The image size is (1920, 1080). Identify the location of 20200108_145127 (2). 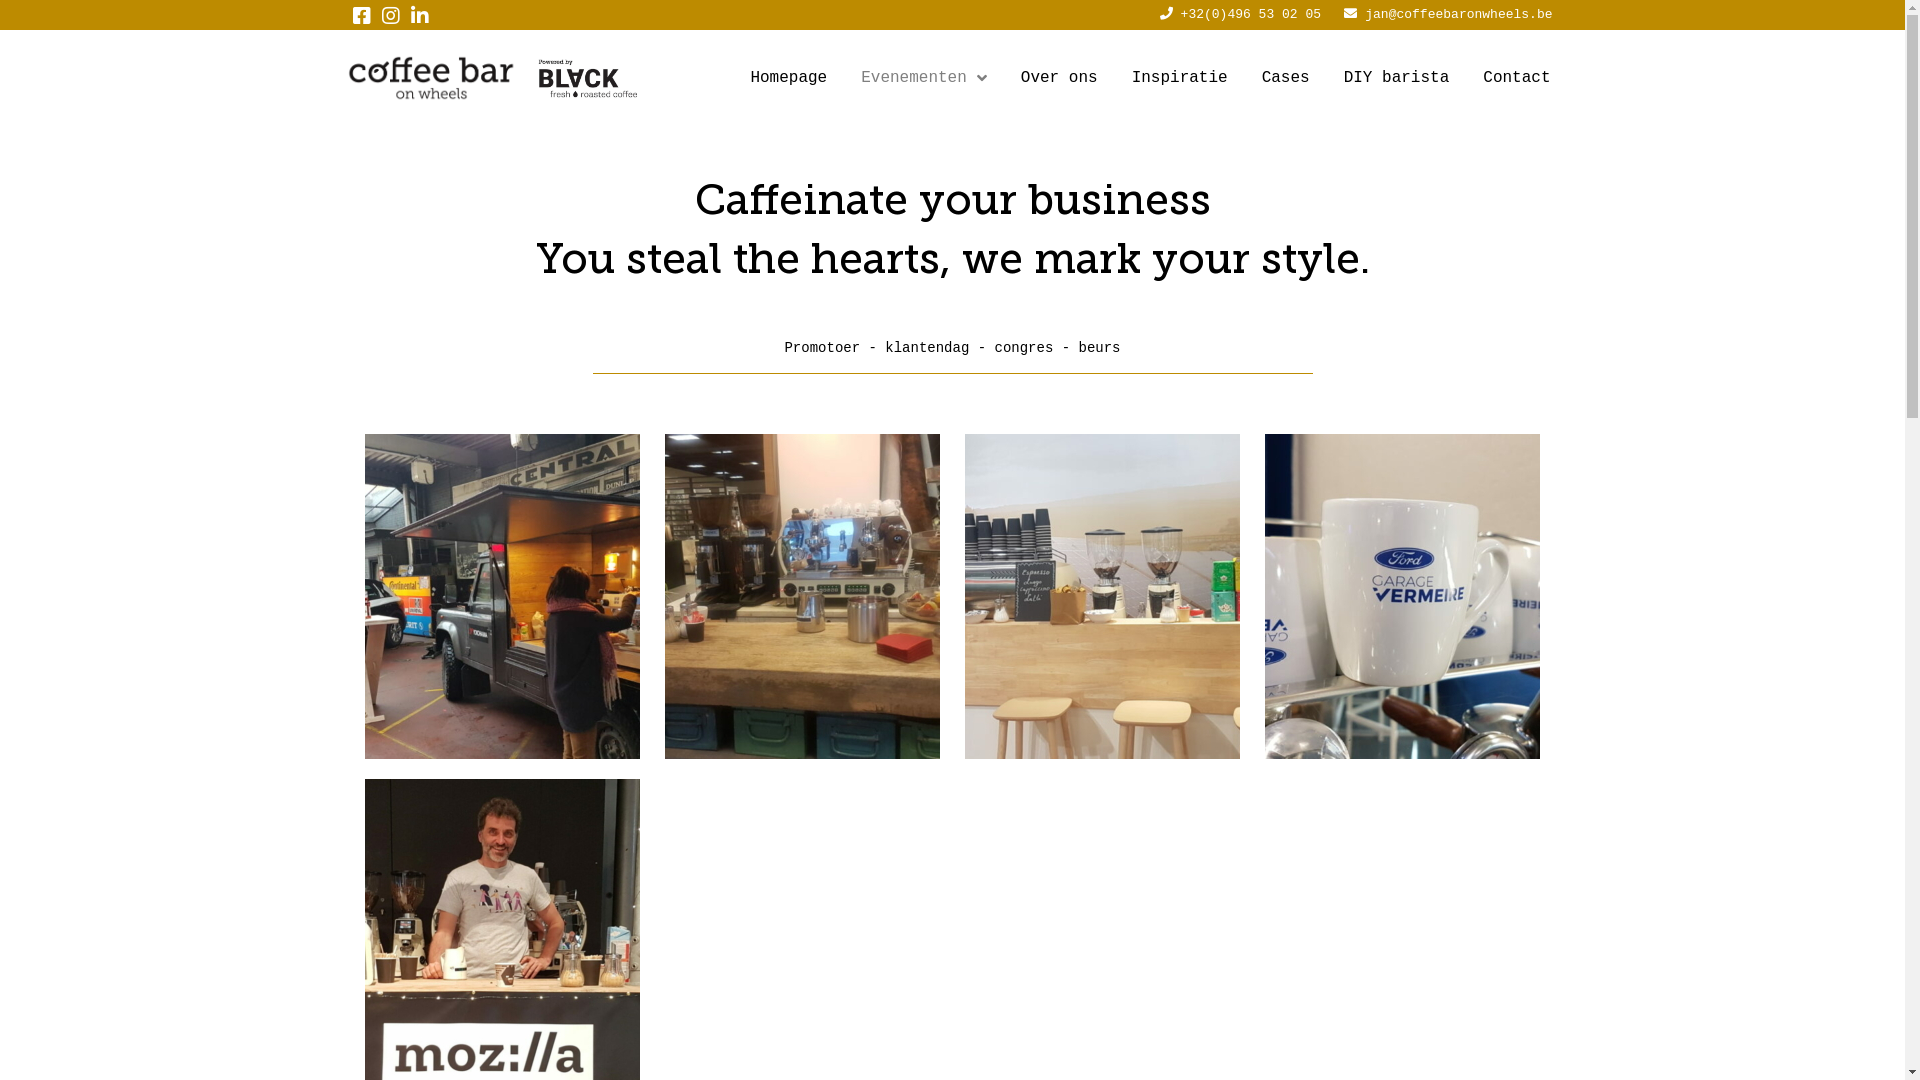
(503, 596).